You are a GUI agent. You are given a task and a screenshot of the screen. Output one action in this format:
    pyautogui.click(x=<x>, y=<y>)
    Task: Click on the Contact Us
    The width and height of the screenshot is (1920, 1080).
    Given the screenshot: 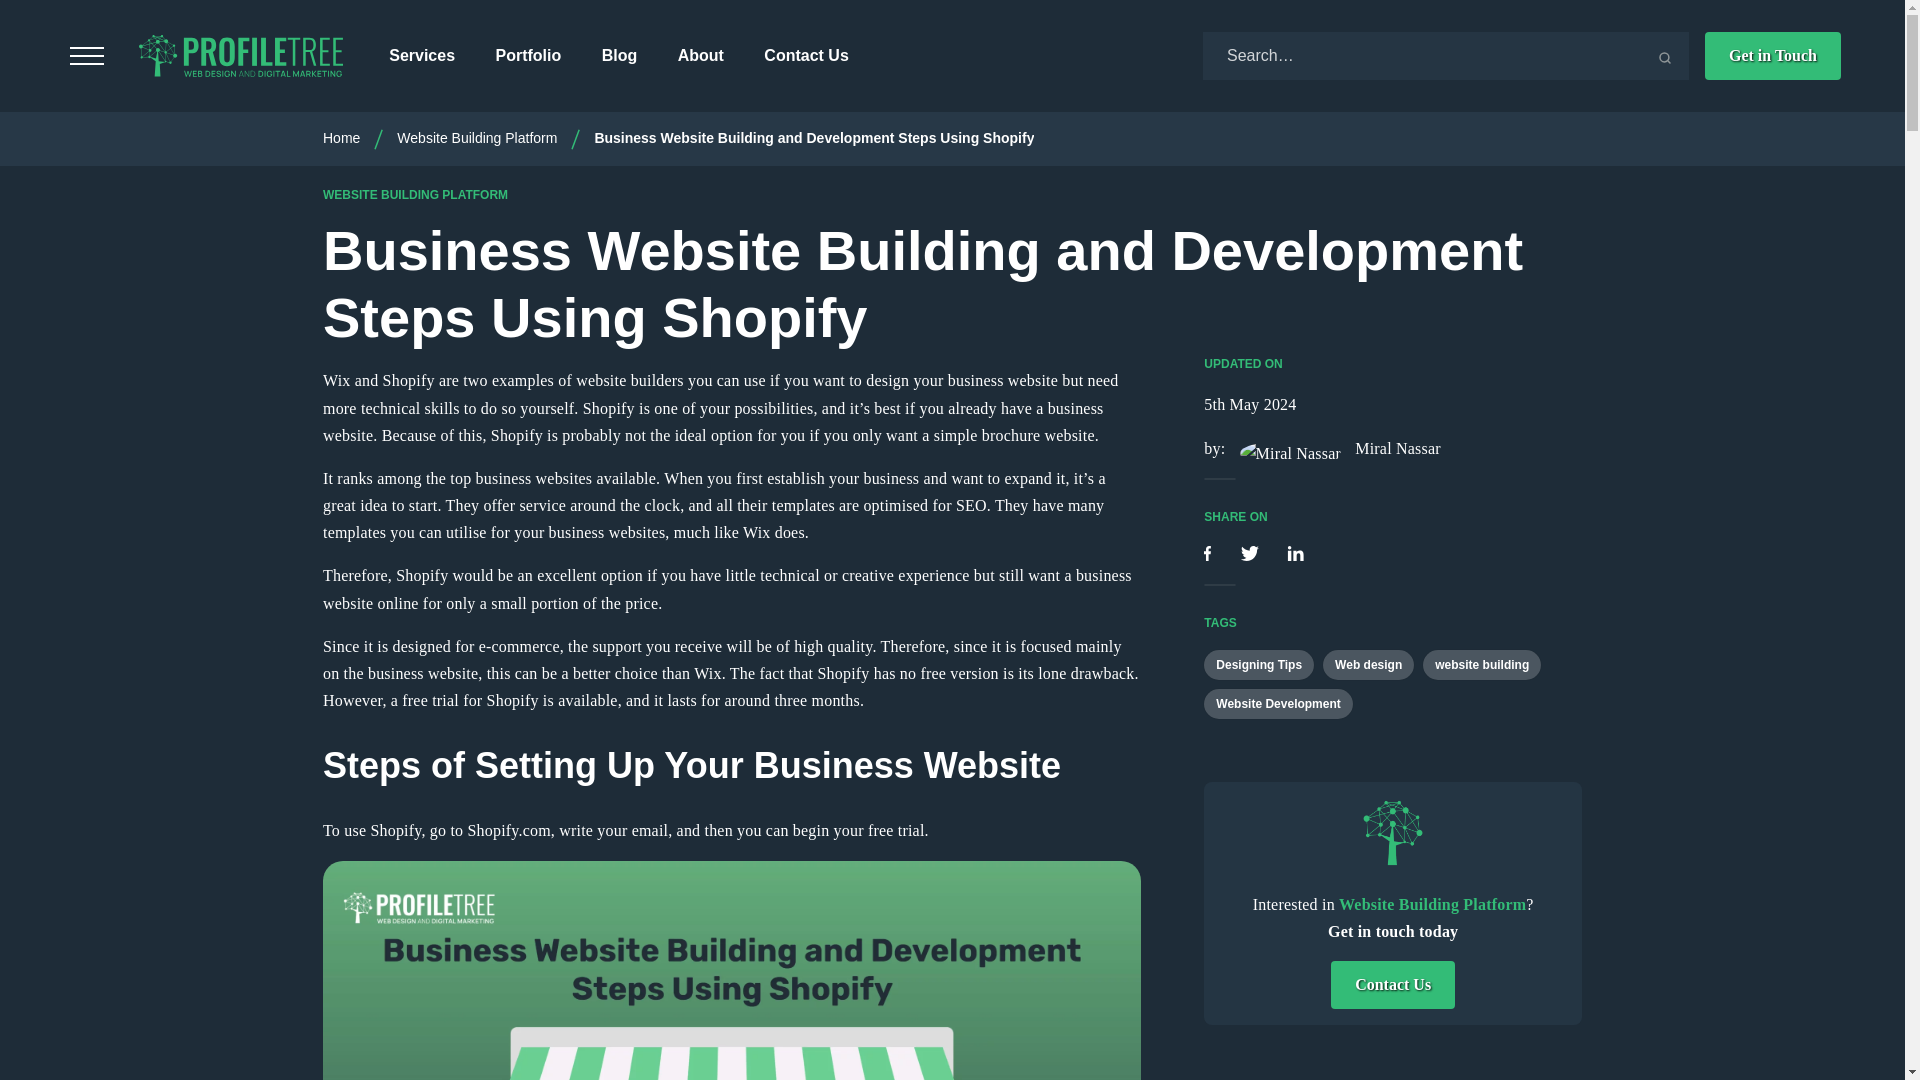 What is the action you would take?
    pyautogui.click(x=806, y=55)
    